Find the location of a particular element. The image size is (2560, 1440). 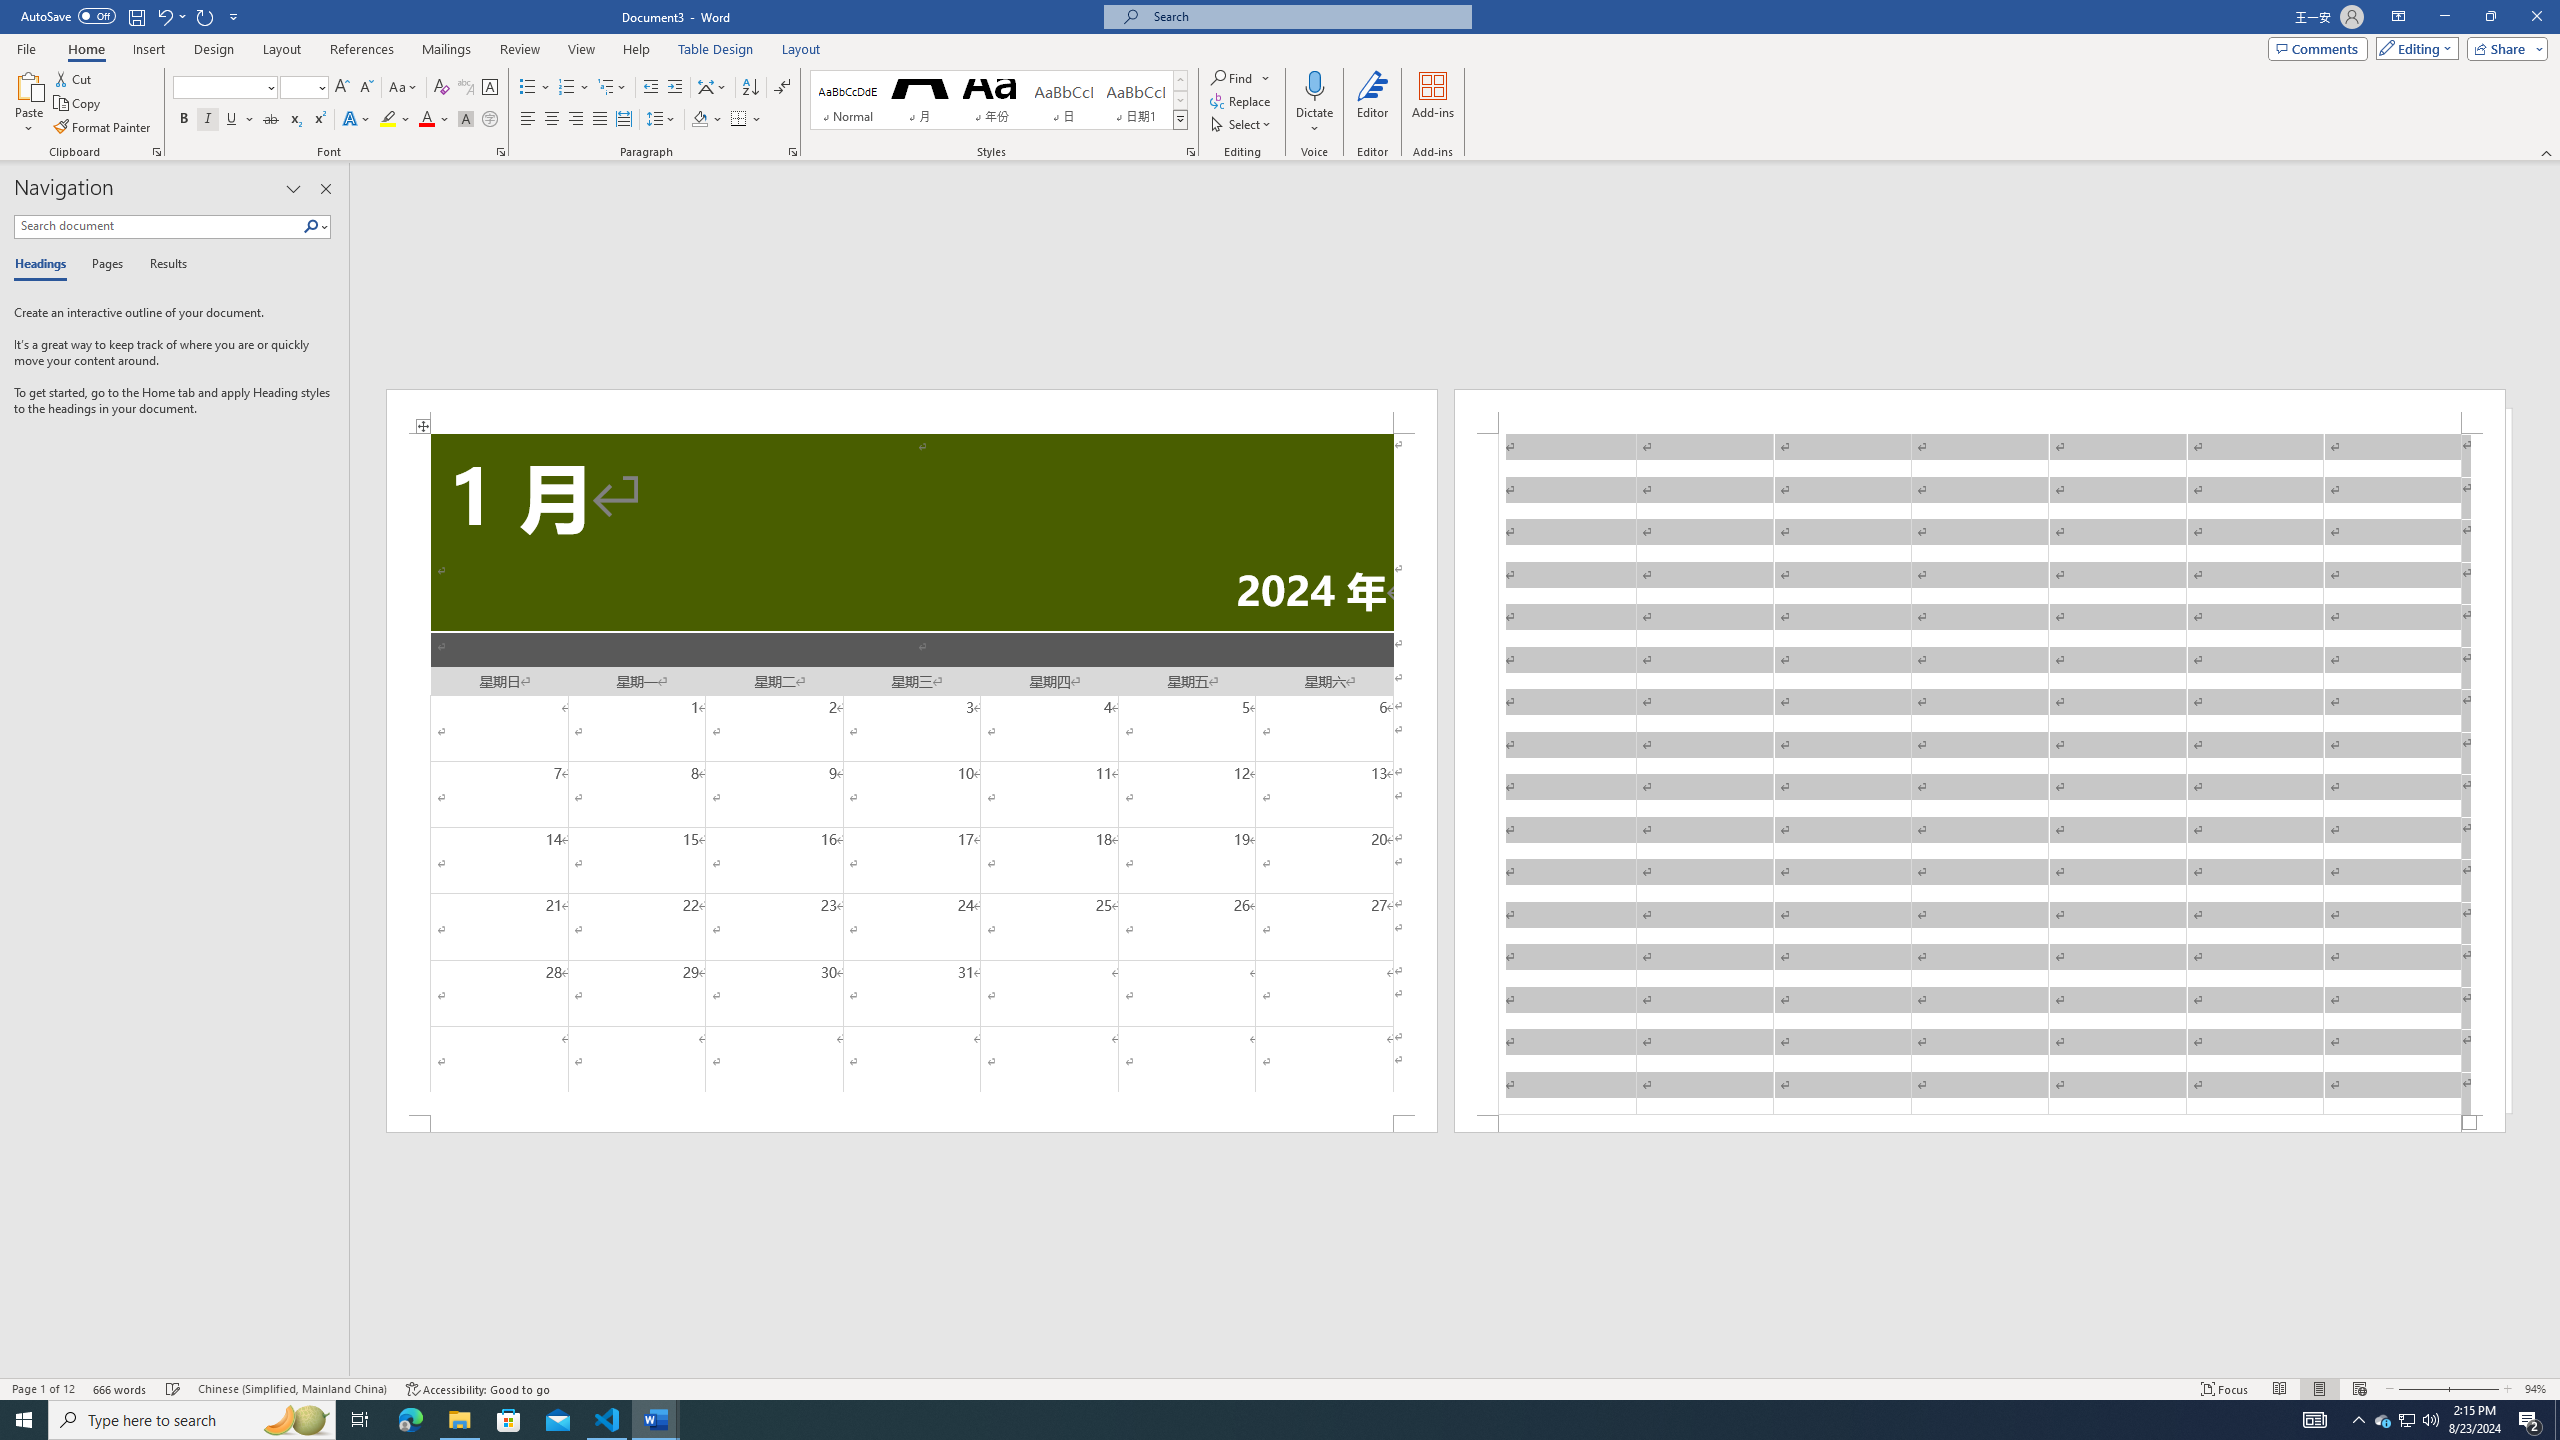

Language Chinese (Simplified, Mainland China) is located at coordinates (292, 1389).